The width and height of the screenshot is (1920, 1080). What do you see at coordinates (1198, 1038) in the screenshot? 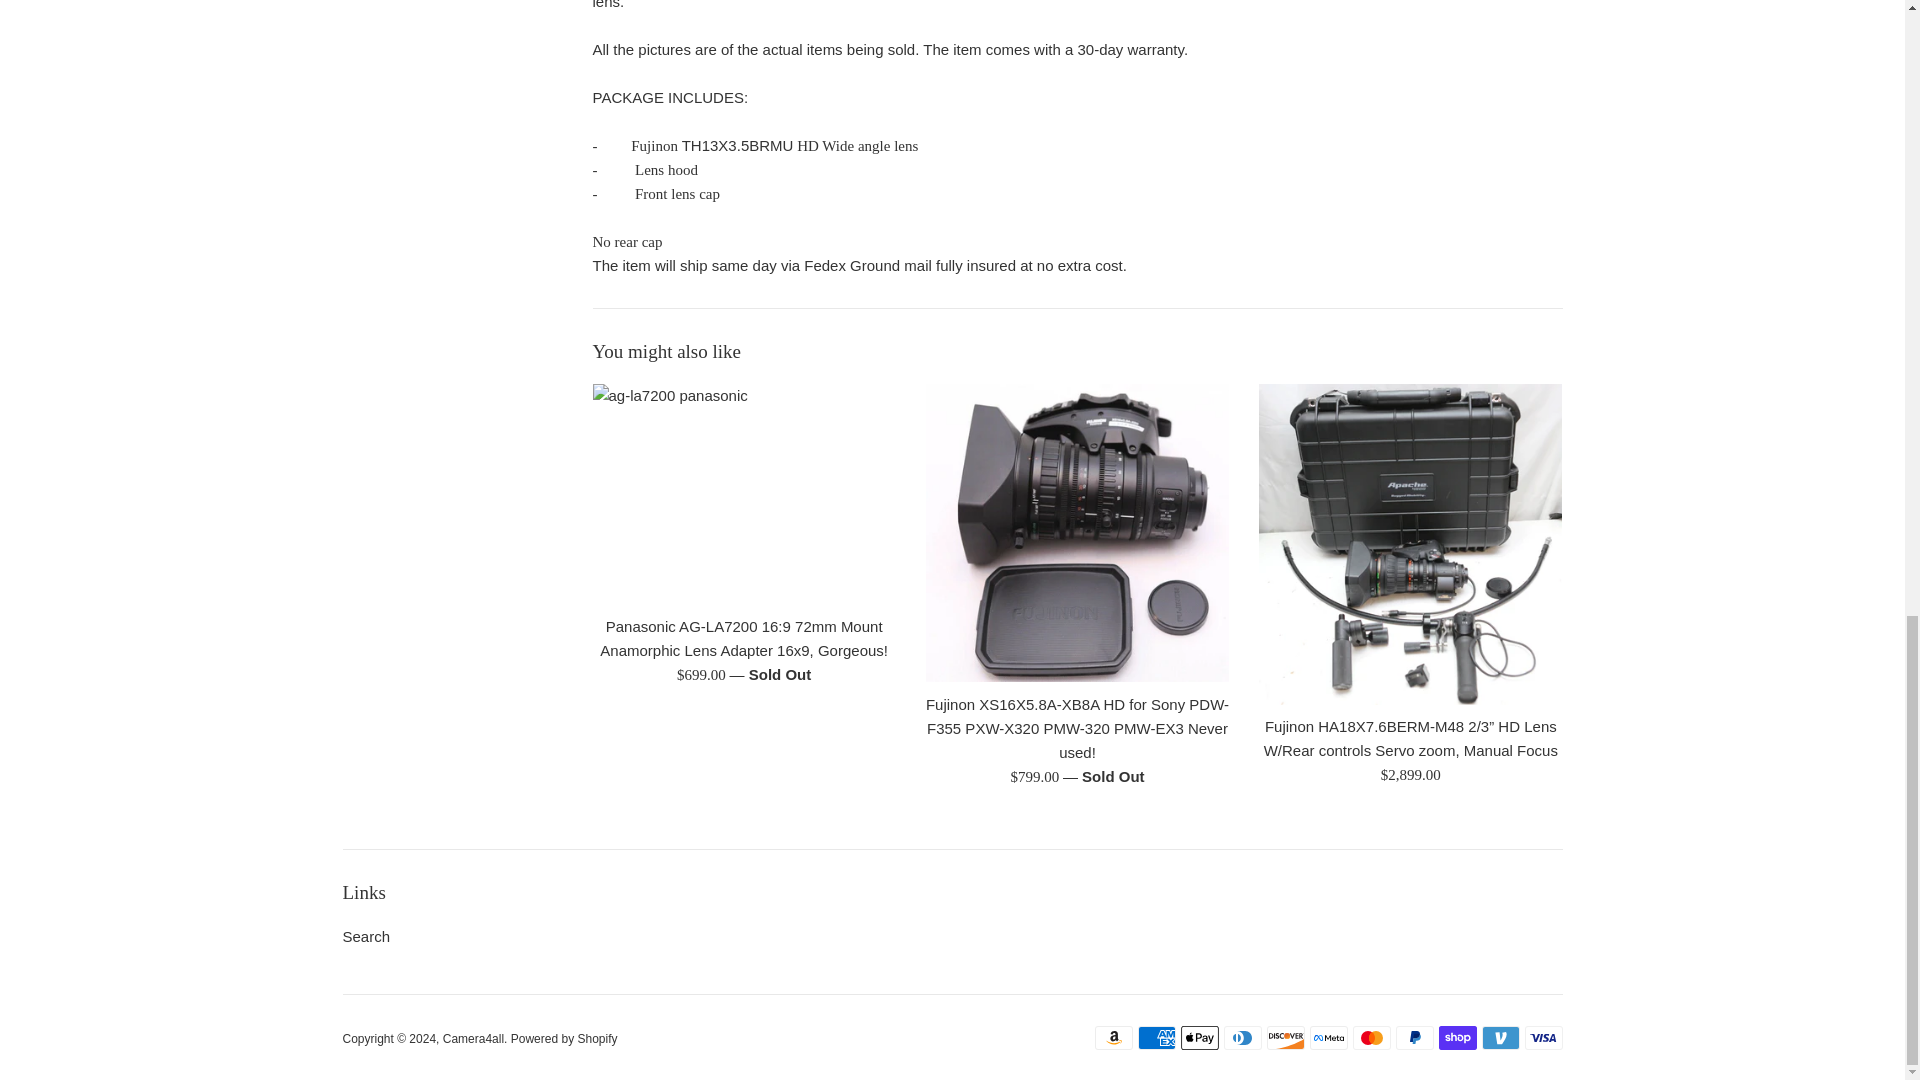
I see `Apple Pay` at bounding box center [1198, 1038].